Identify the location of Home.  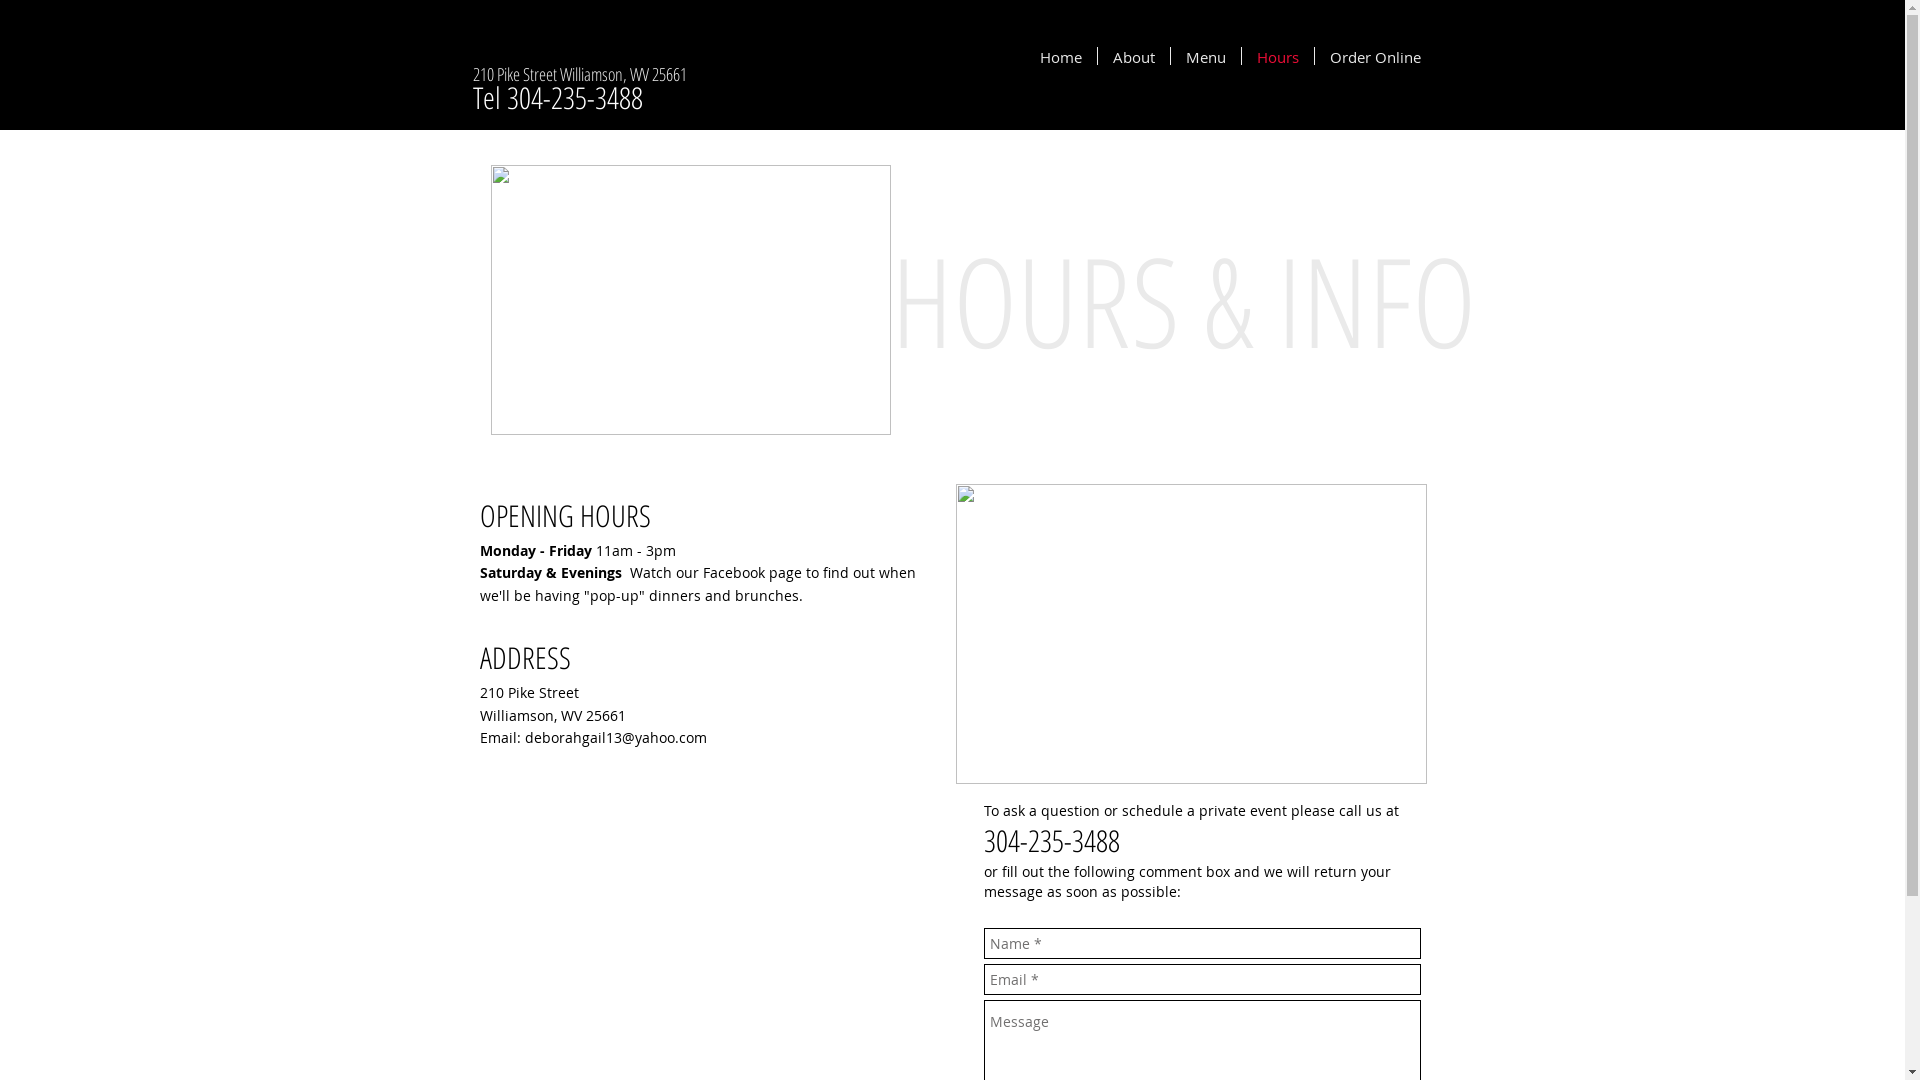
(1060, 56).